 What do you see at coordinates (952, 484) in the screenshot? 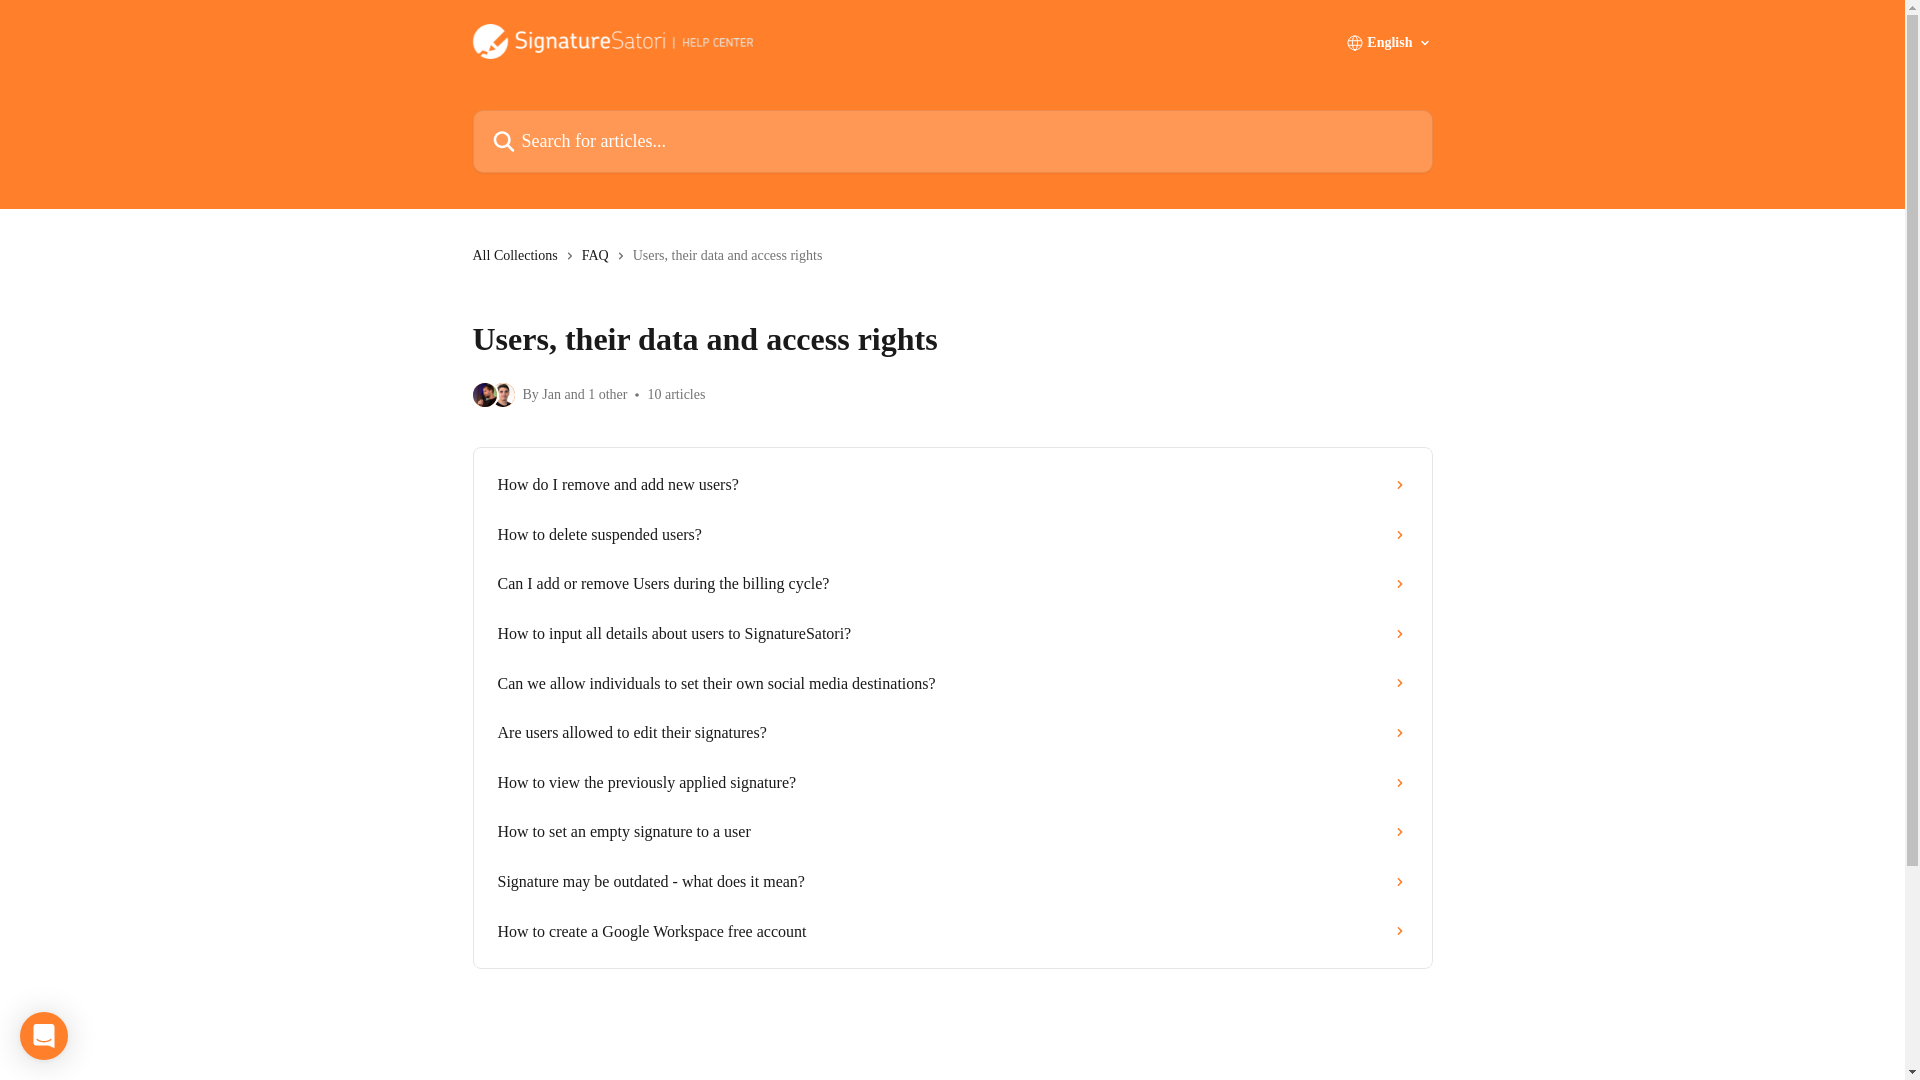
I see `How do I remove and add new users?` at bounding box center [952, 484].